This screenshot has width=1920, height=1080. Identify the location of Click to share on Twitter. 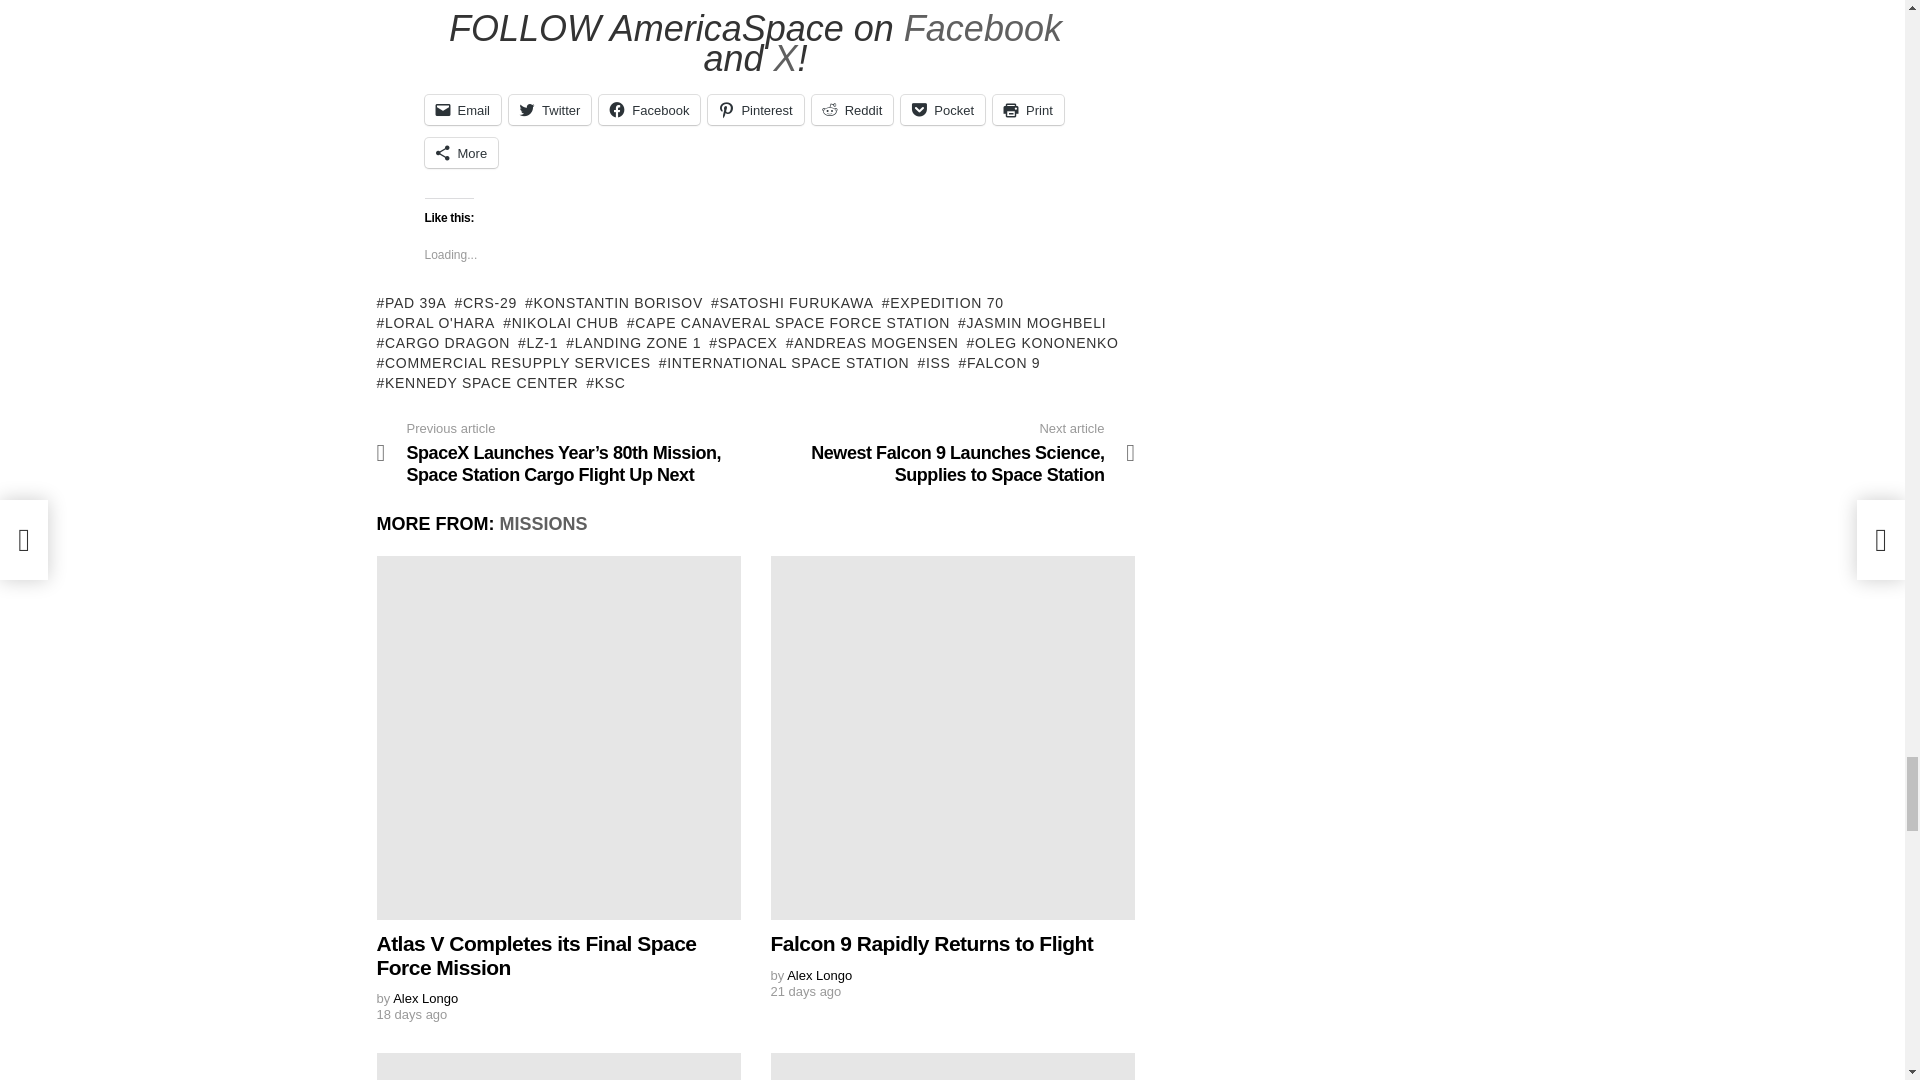
(550, 110).